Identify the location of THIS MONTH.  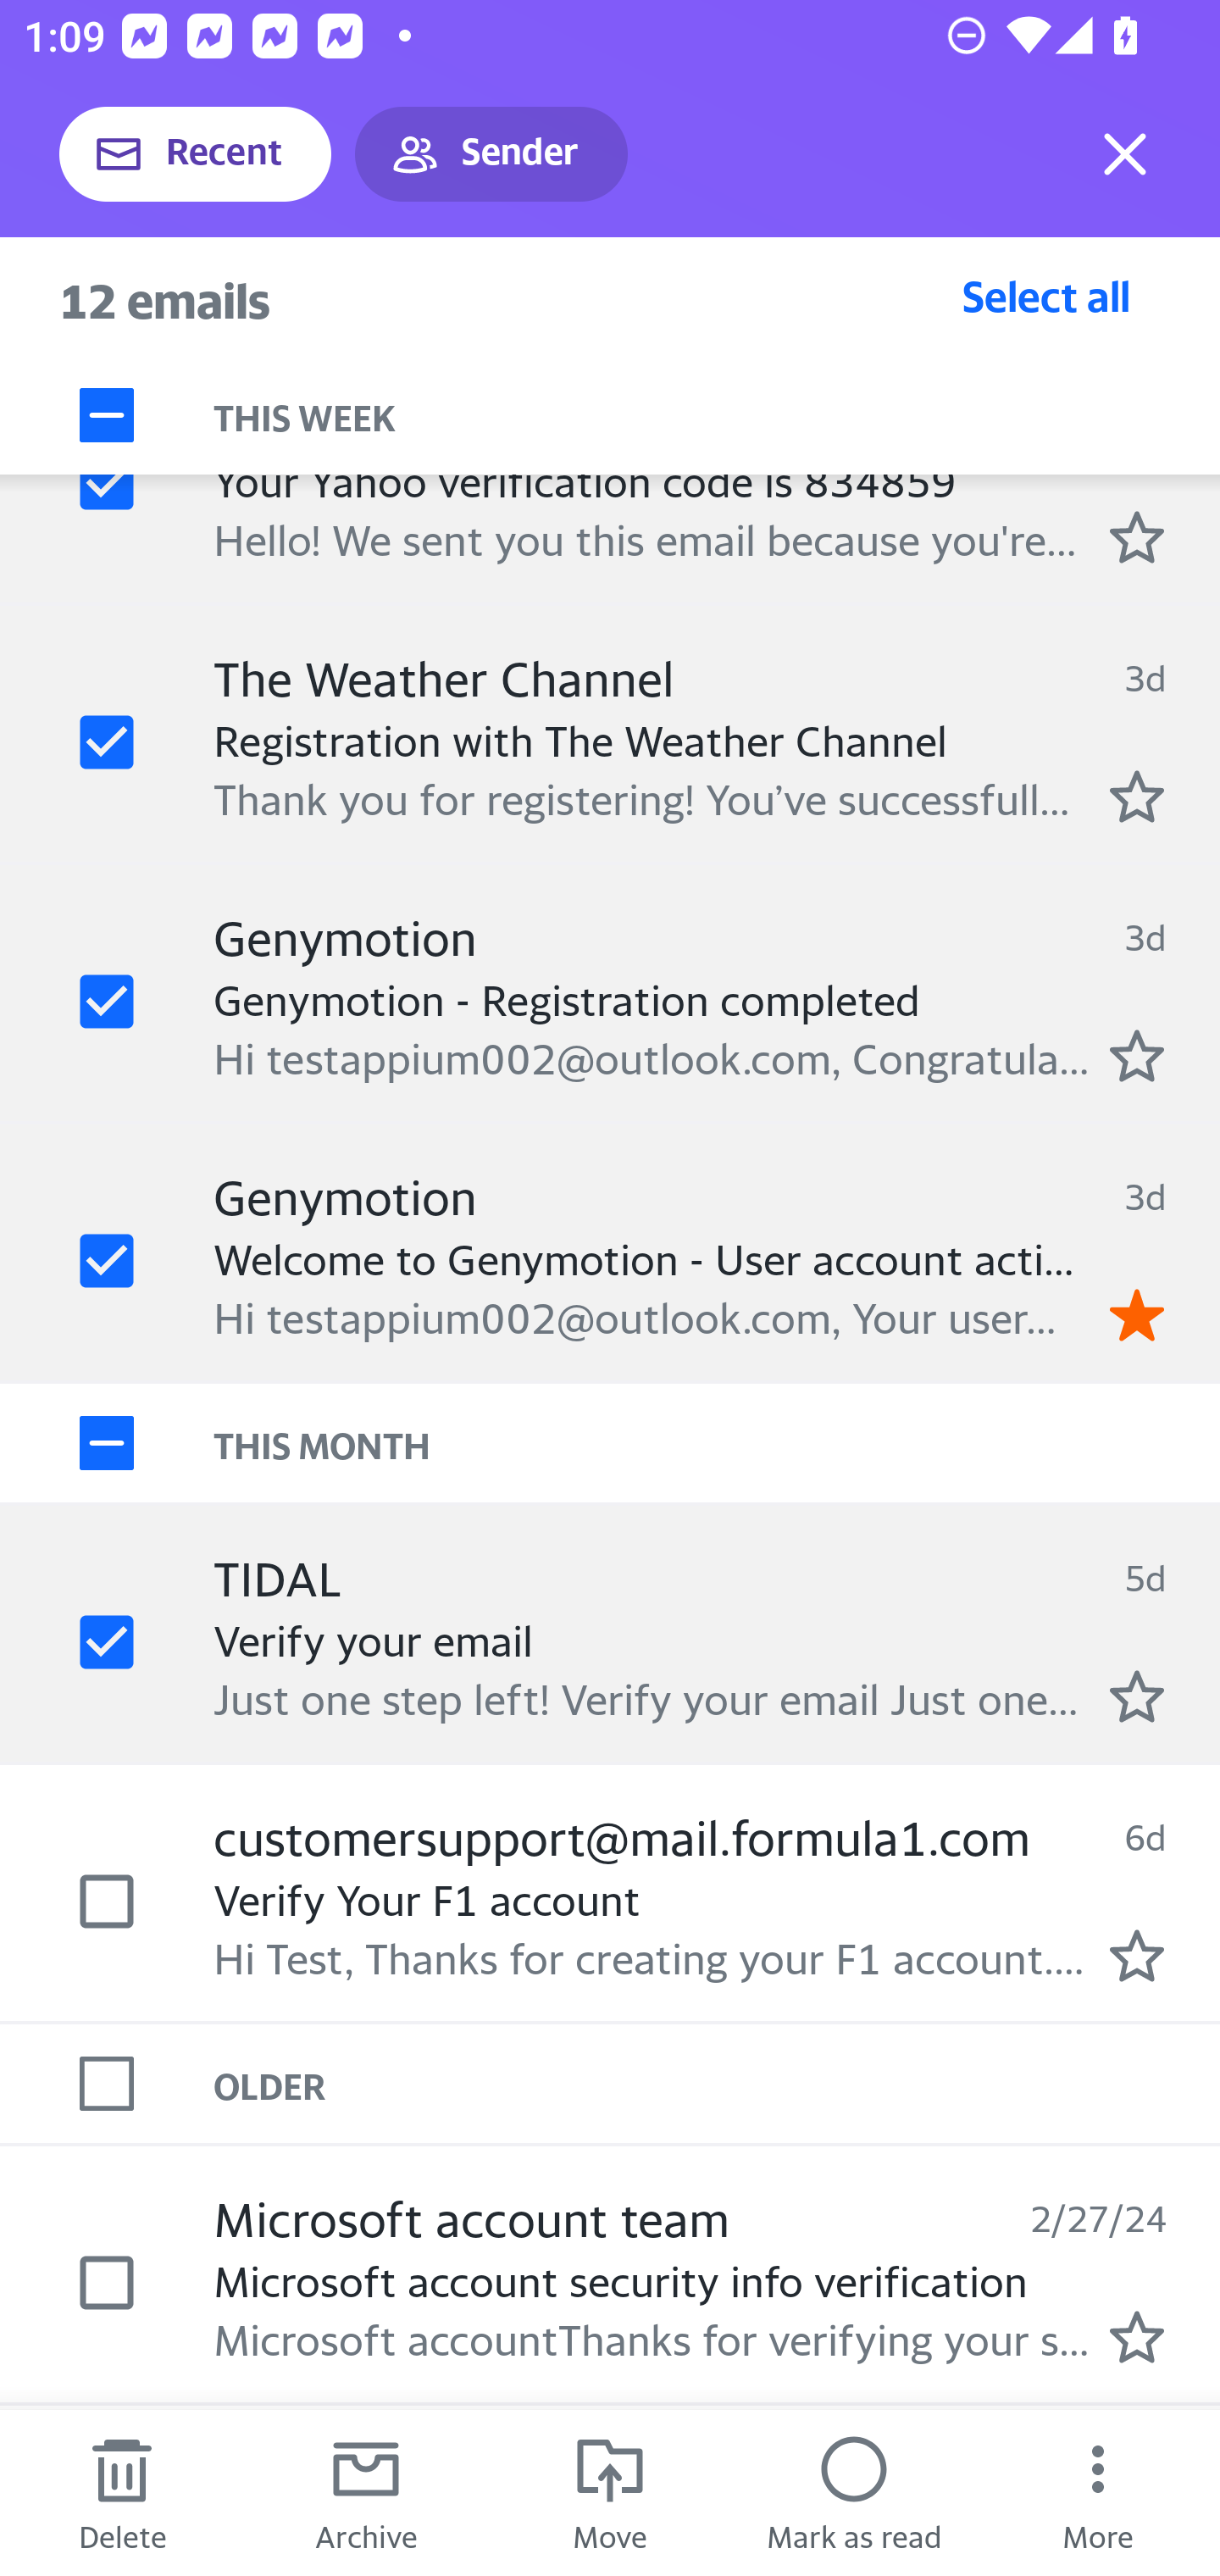
(717, 1443).